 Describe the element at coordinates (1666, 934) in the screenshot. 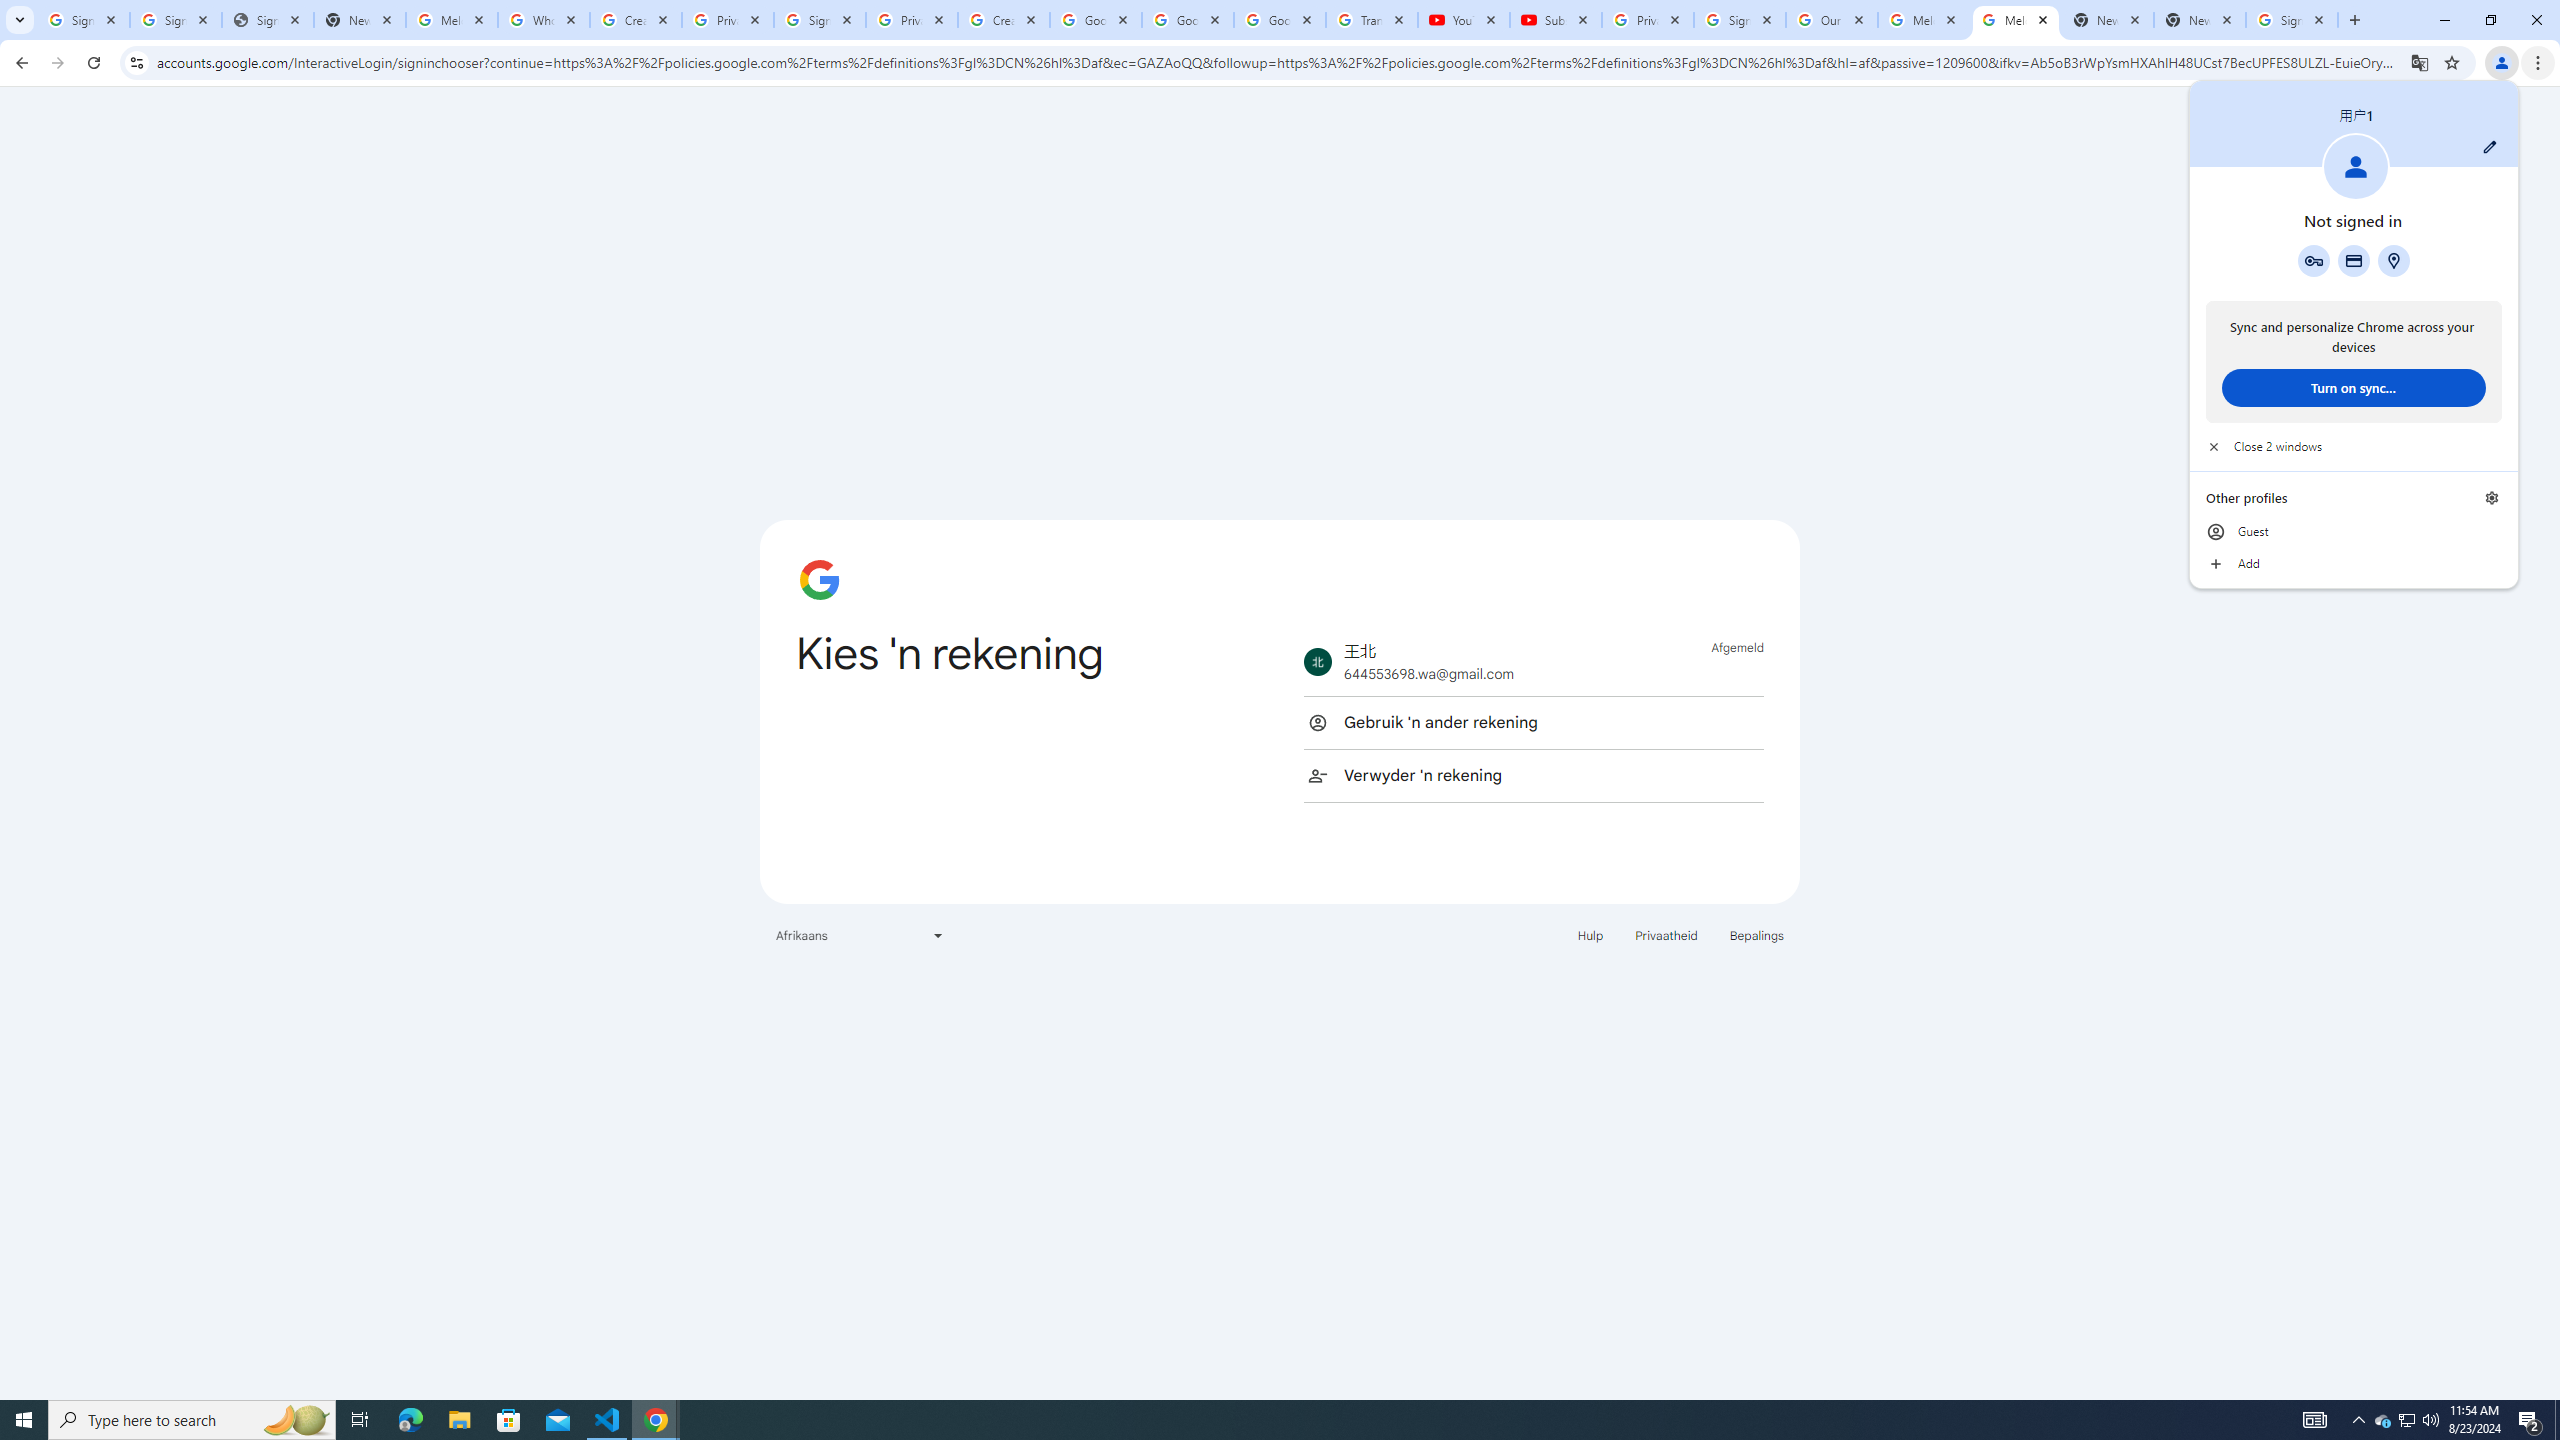

I see `Privaatheid` at that location.